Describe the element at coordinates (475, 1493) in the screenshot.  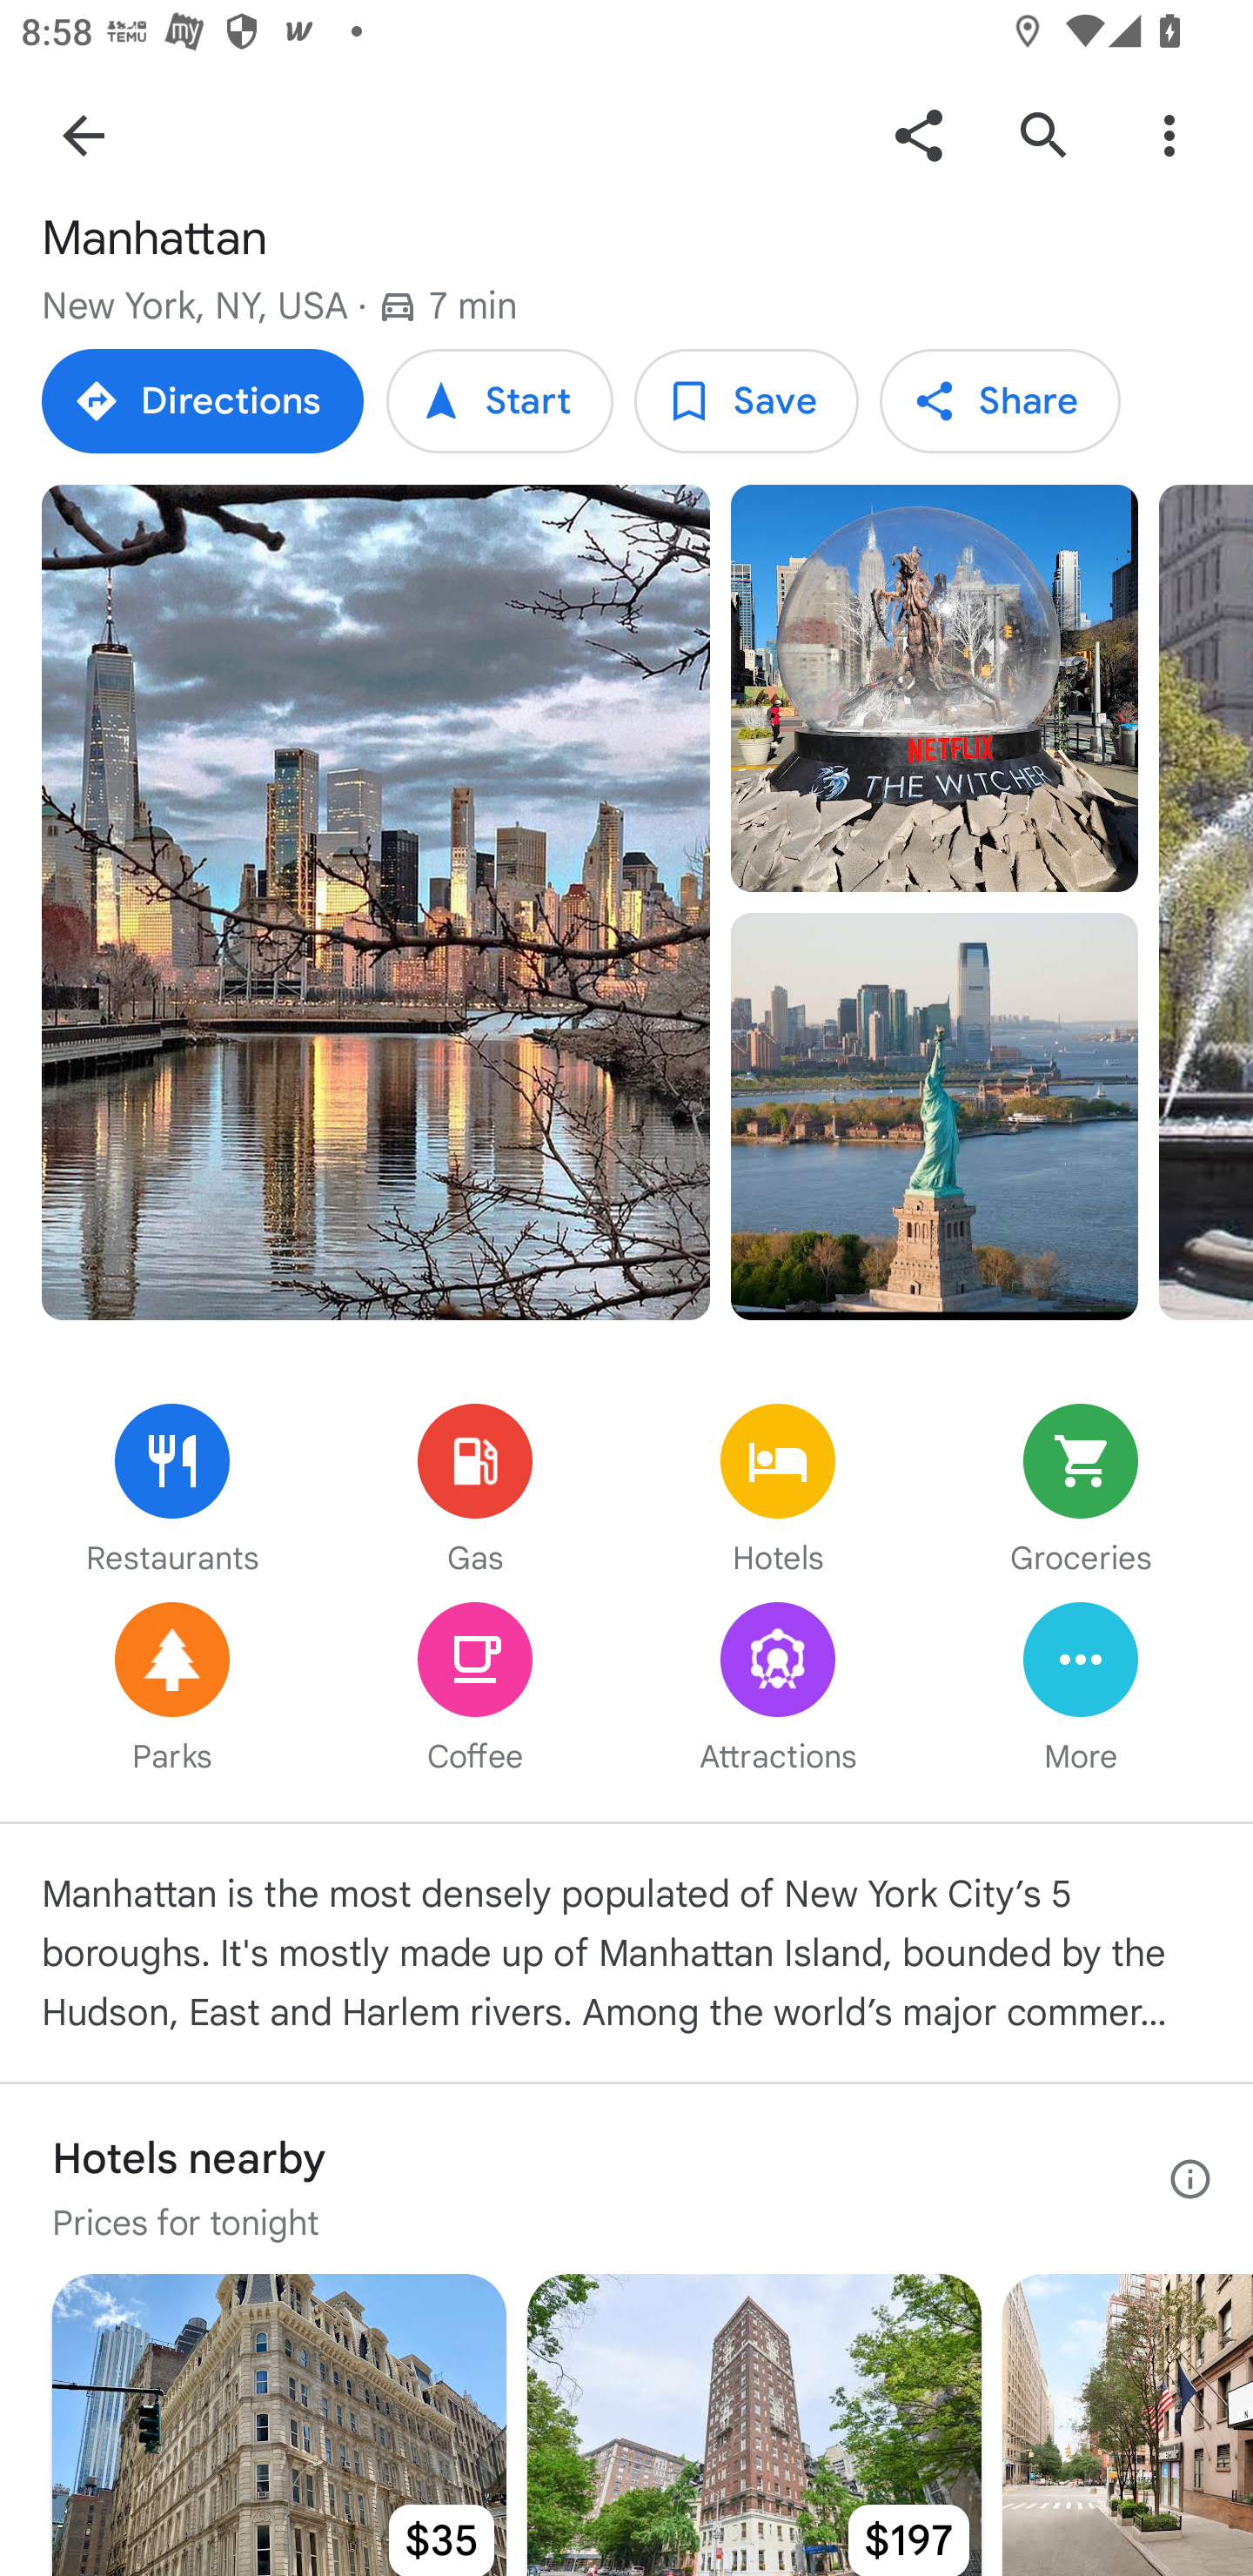
I see `Gas` at that location.